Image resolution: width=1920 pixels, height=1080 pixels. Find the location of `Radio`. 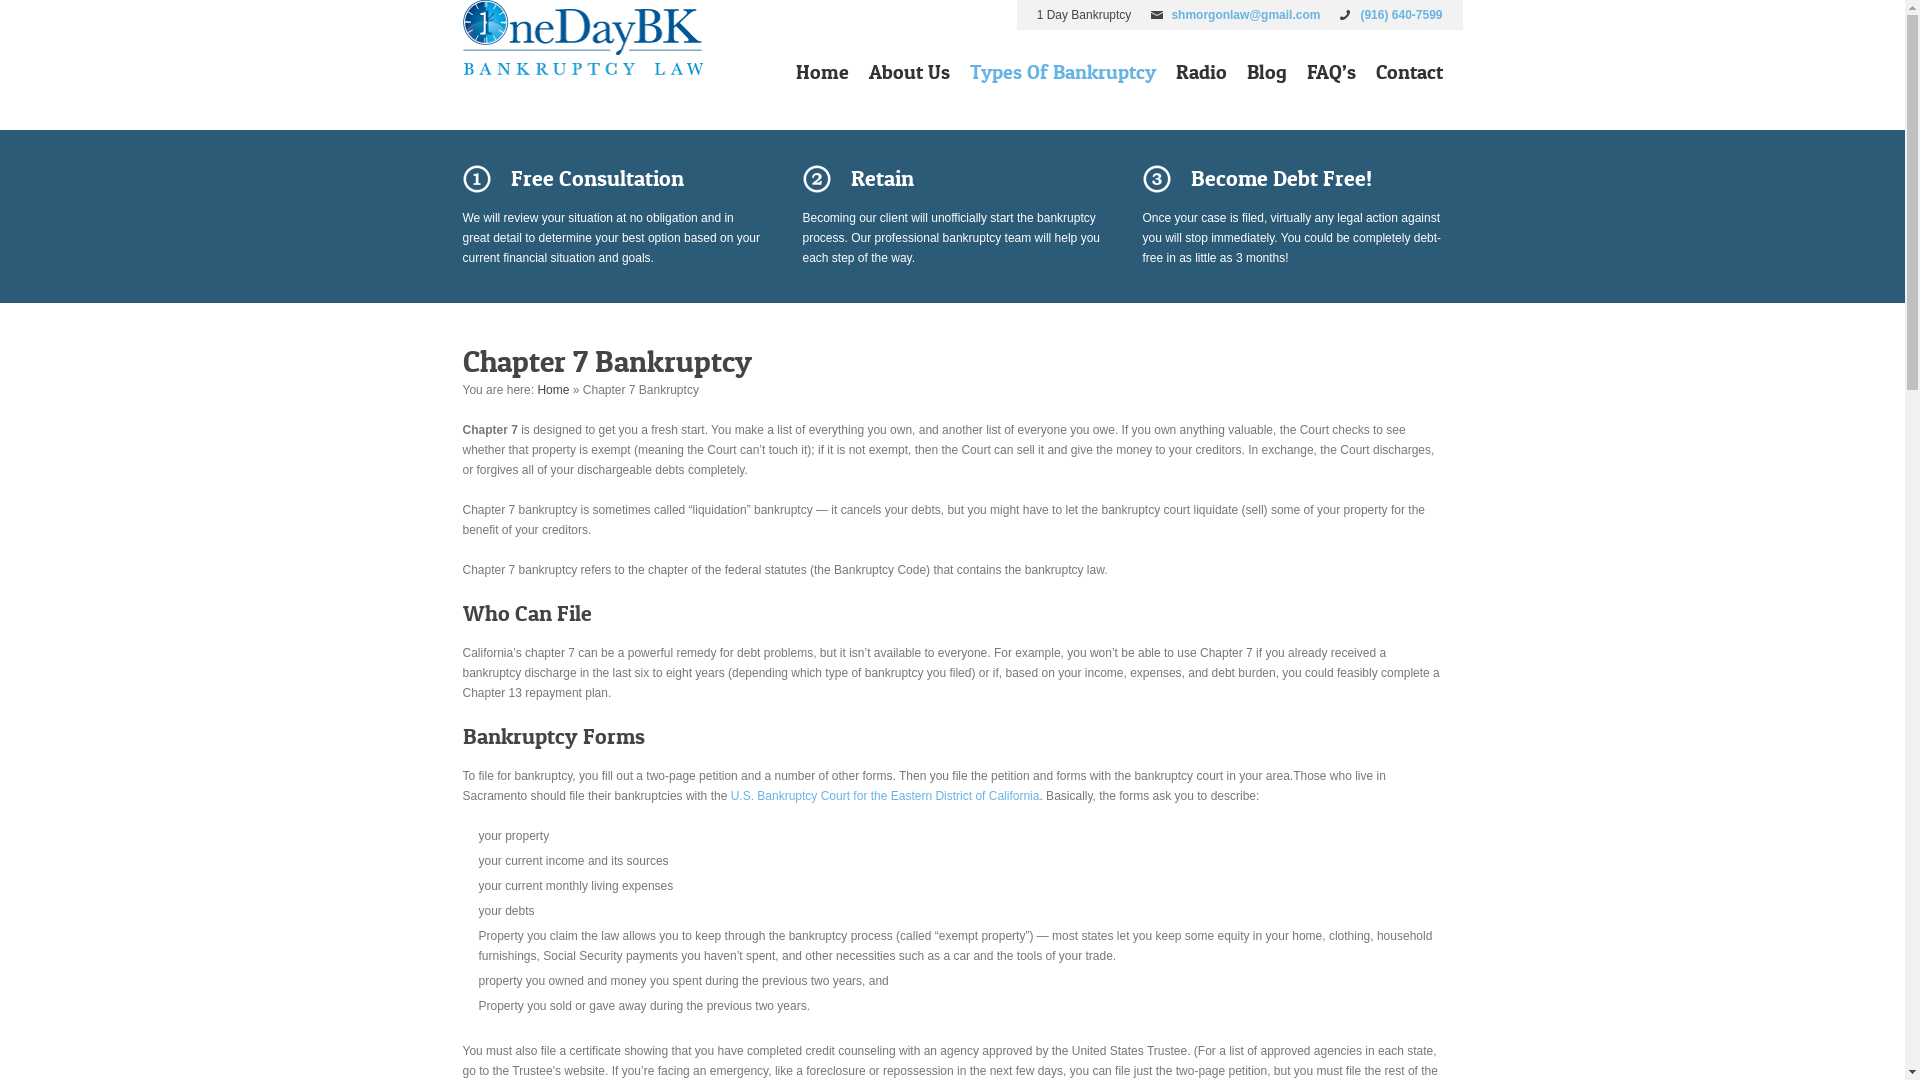

Radio is located at coordinates (1202, 76).